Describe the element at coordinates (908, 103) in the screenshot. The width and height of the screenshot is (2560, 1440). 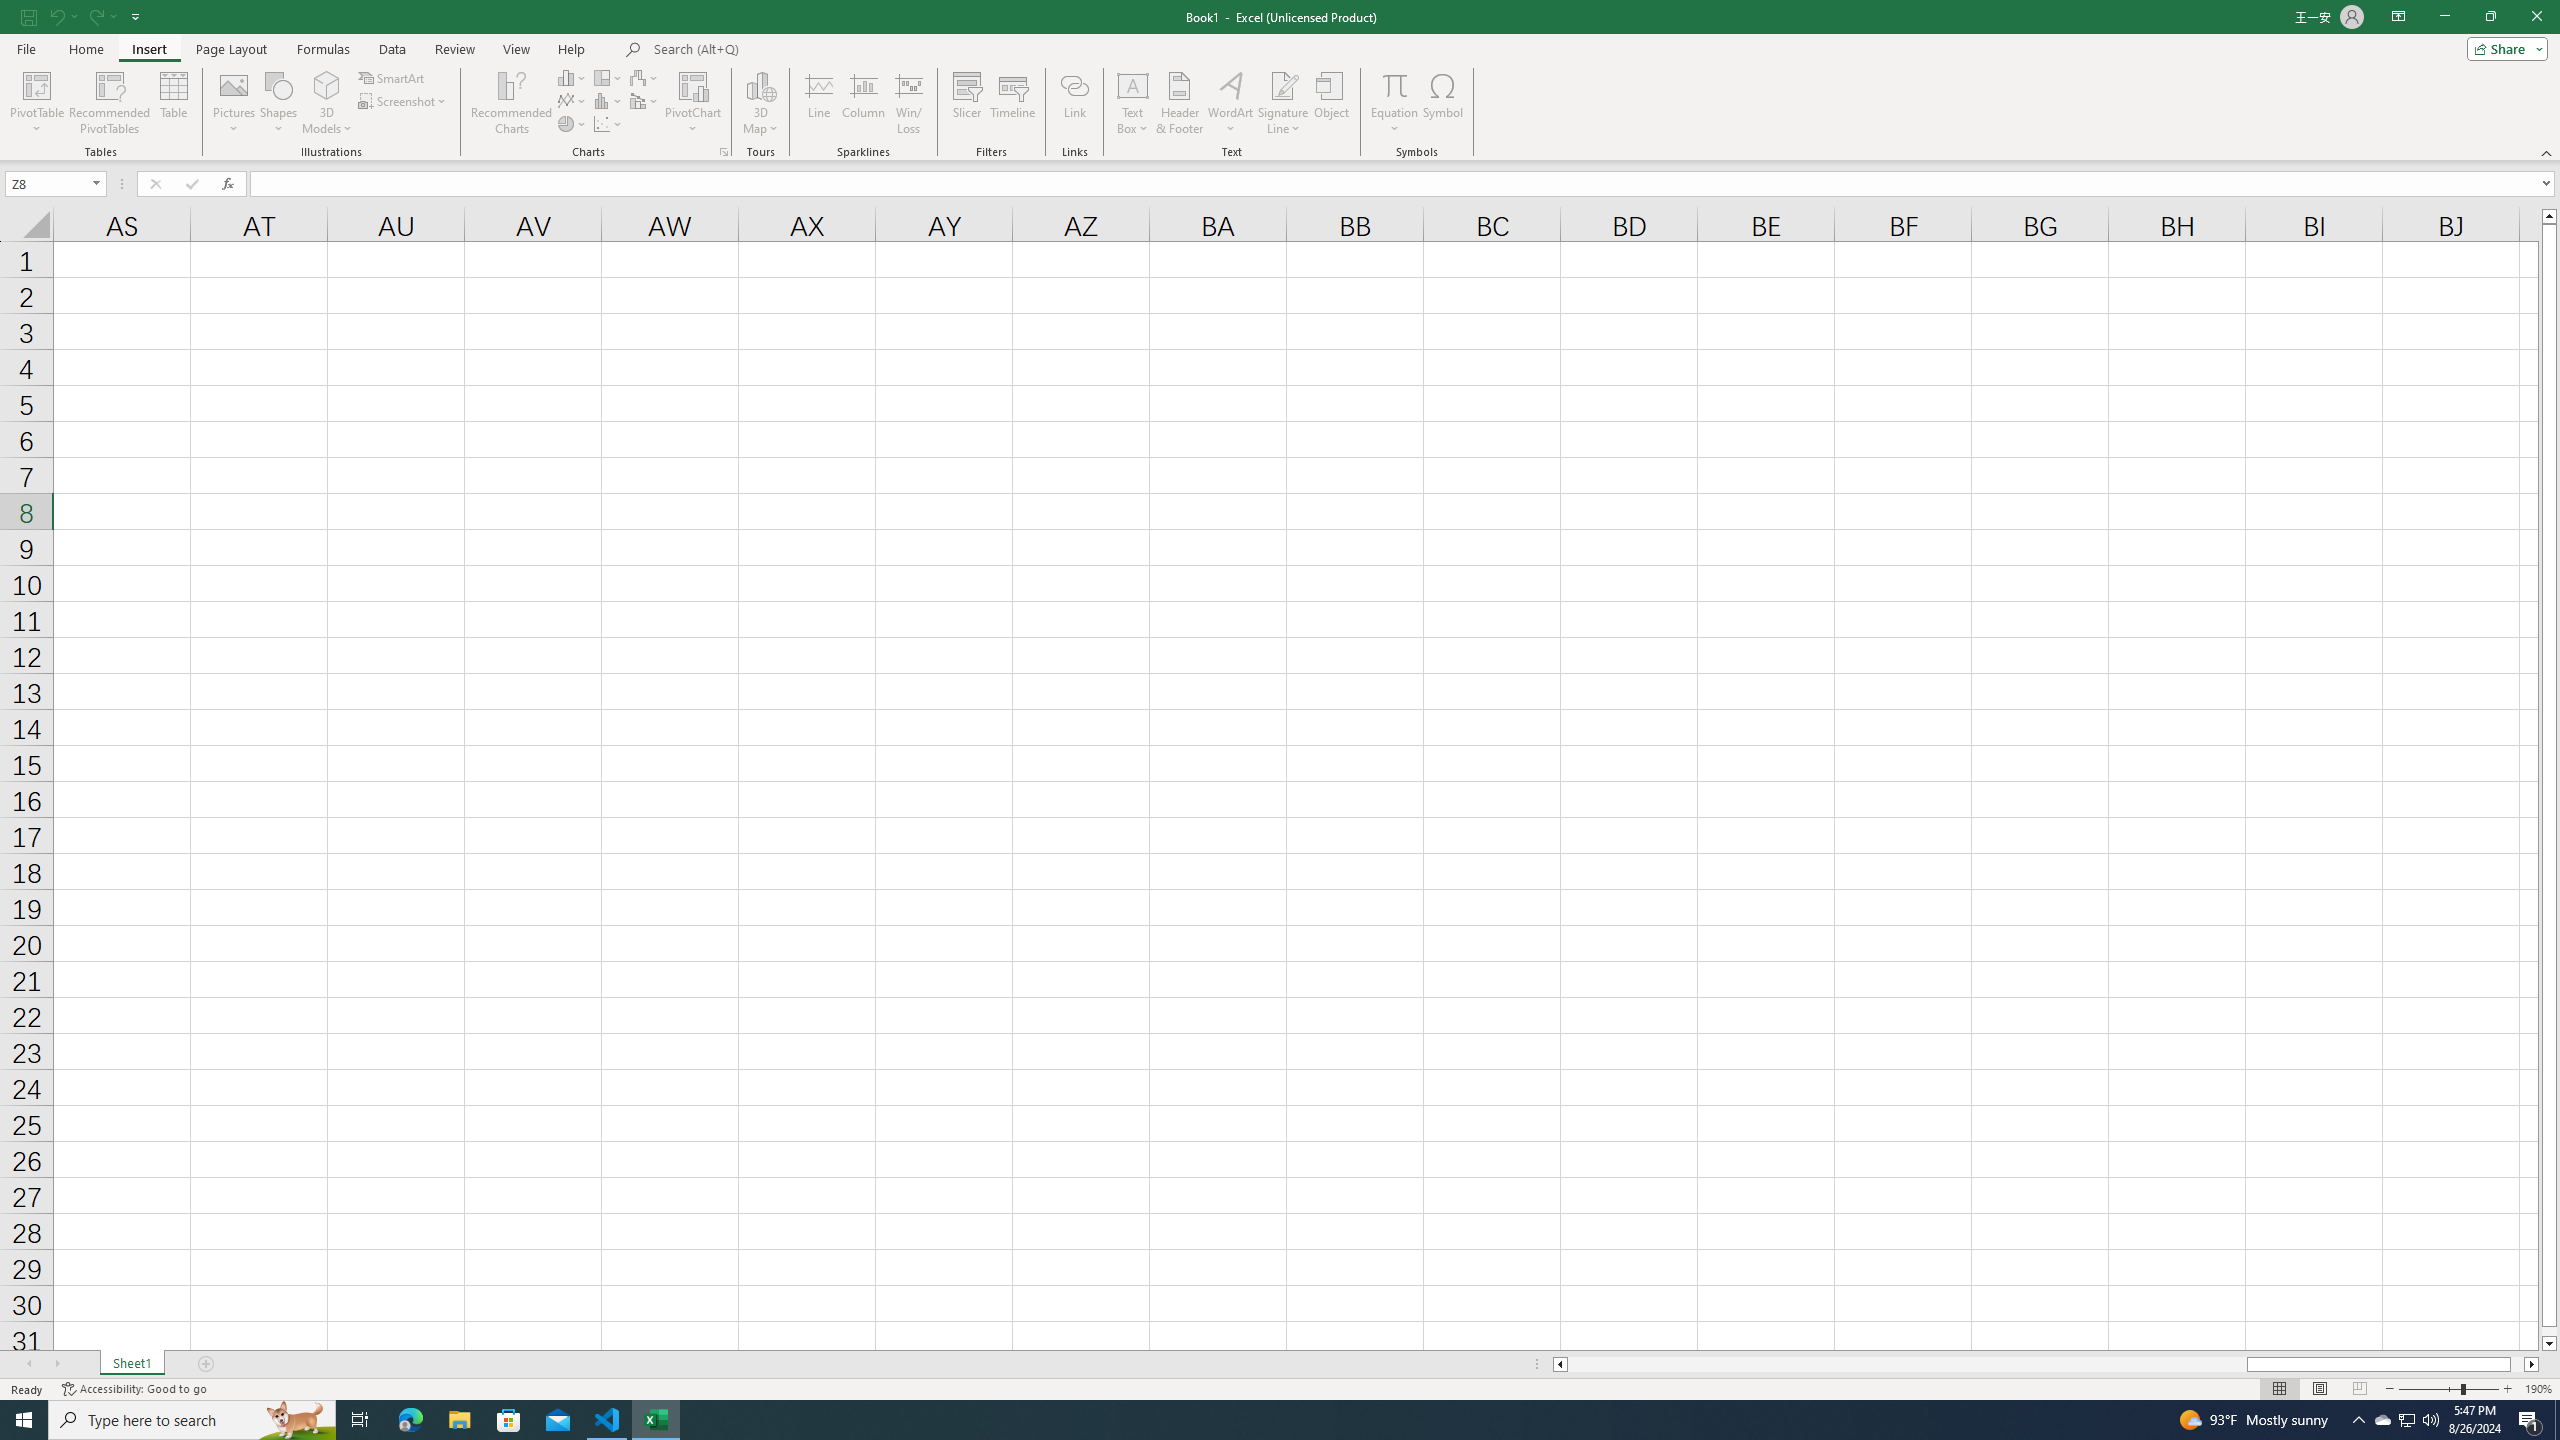
I see `Win/Loss` at that location.